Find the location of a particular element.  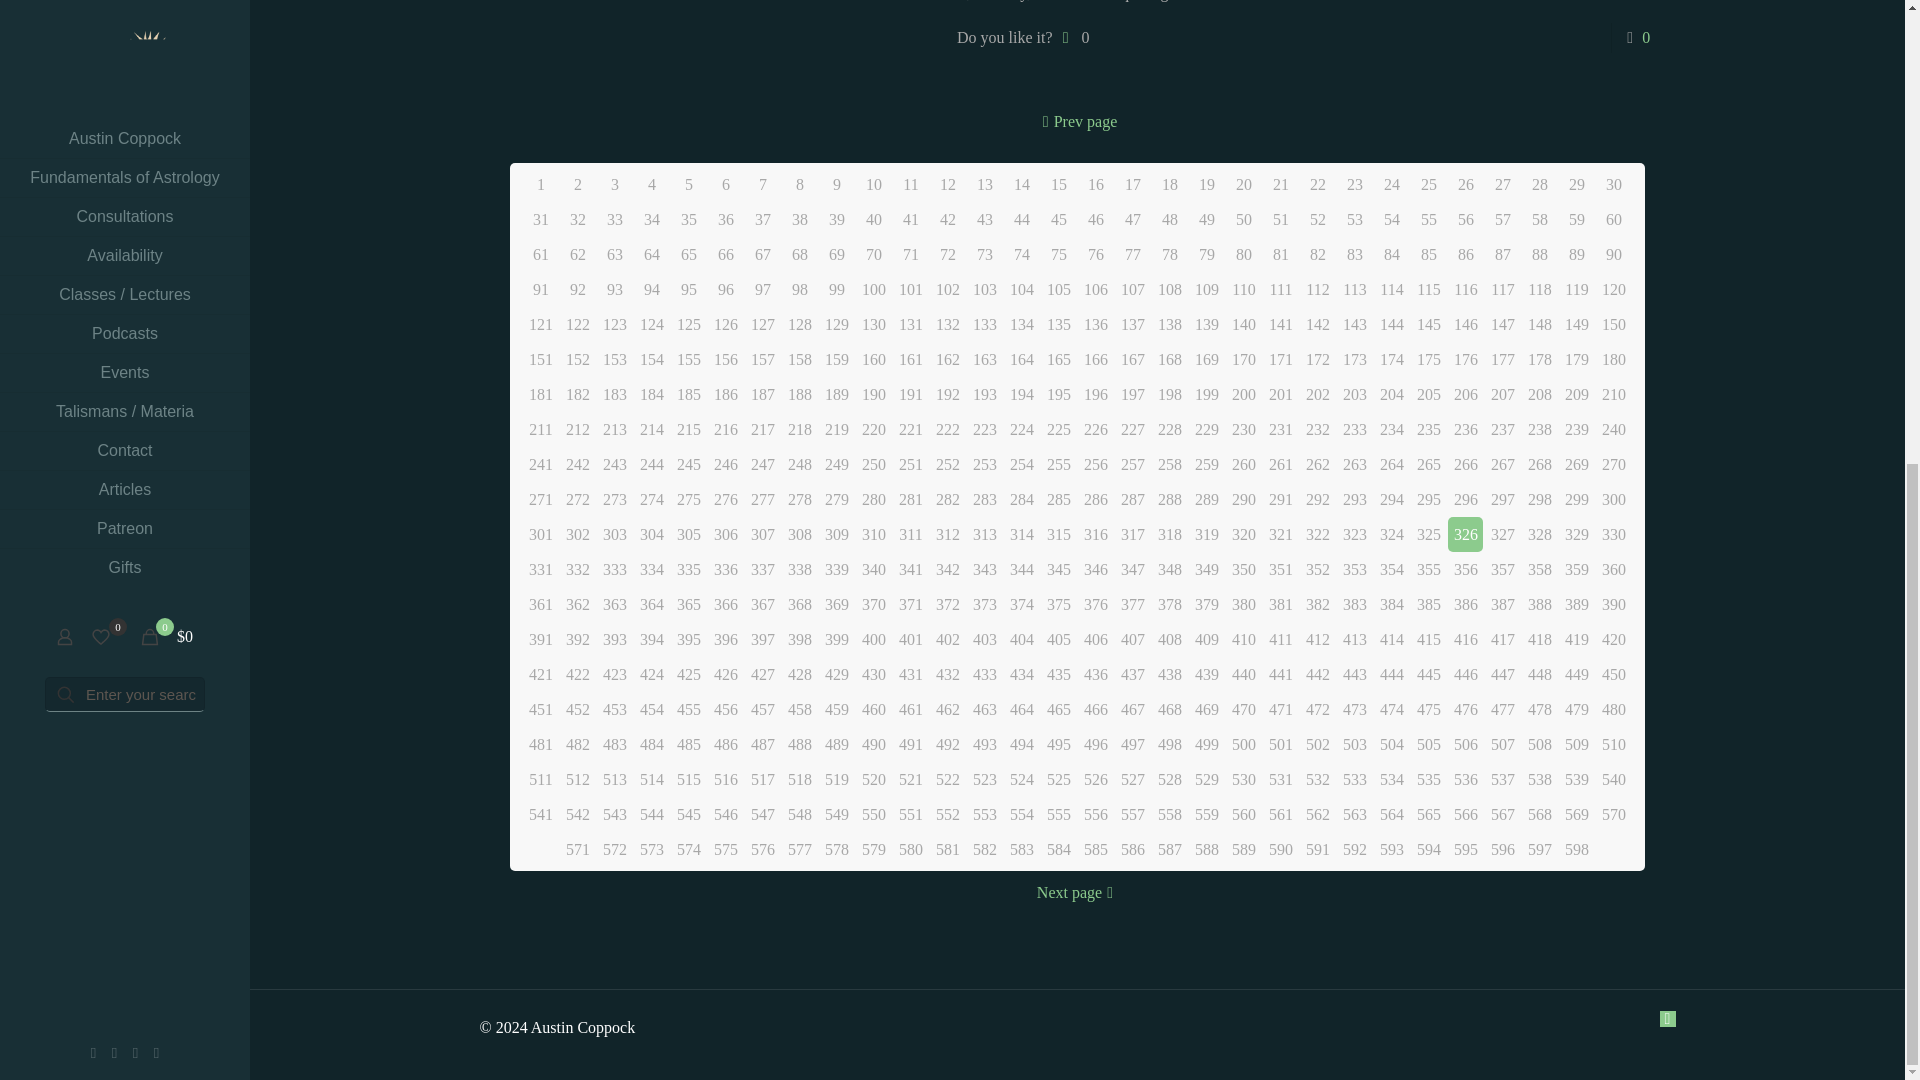

Facebook is located at coordinates (94, 246).